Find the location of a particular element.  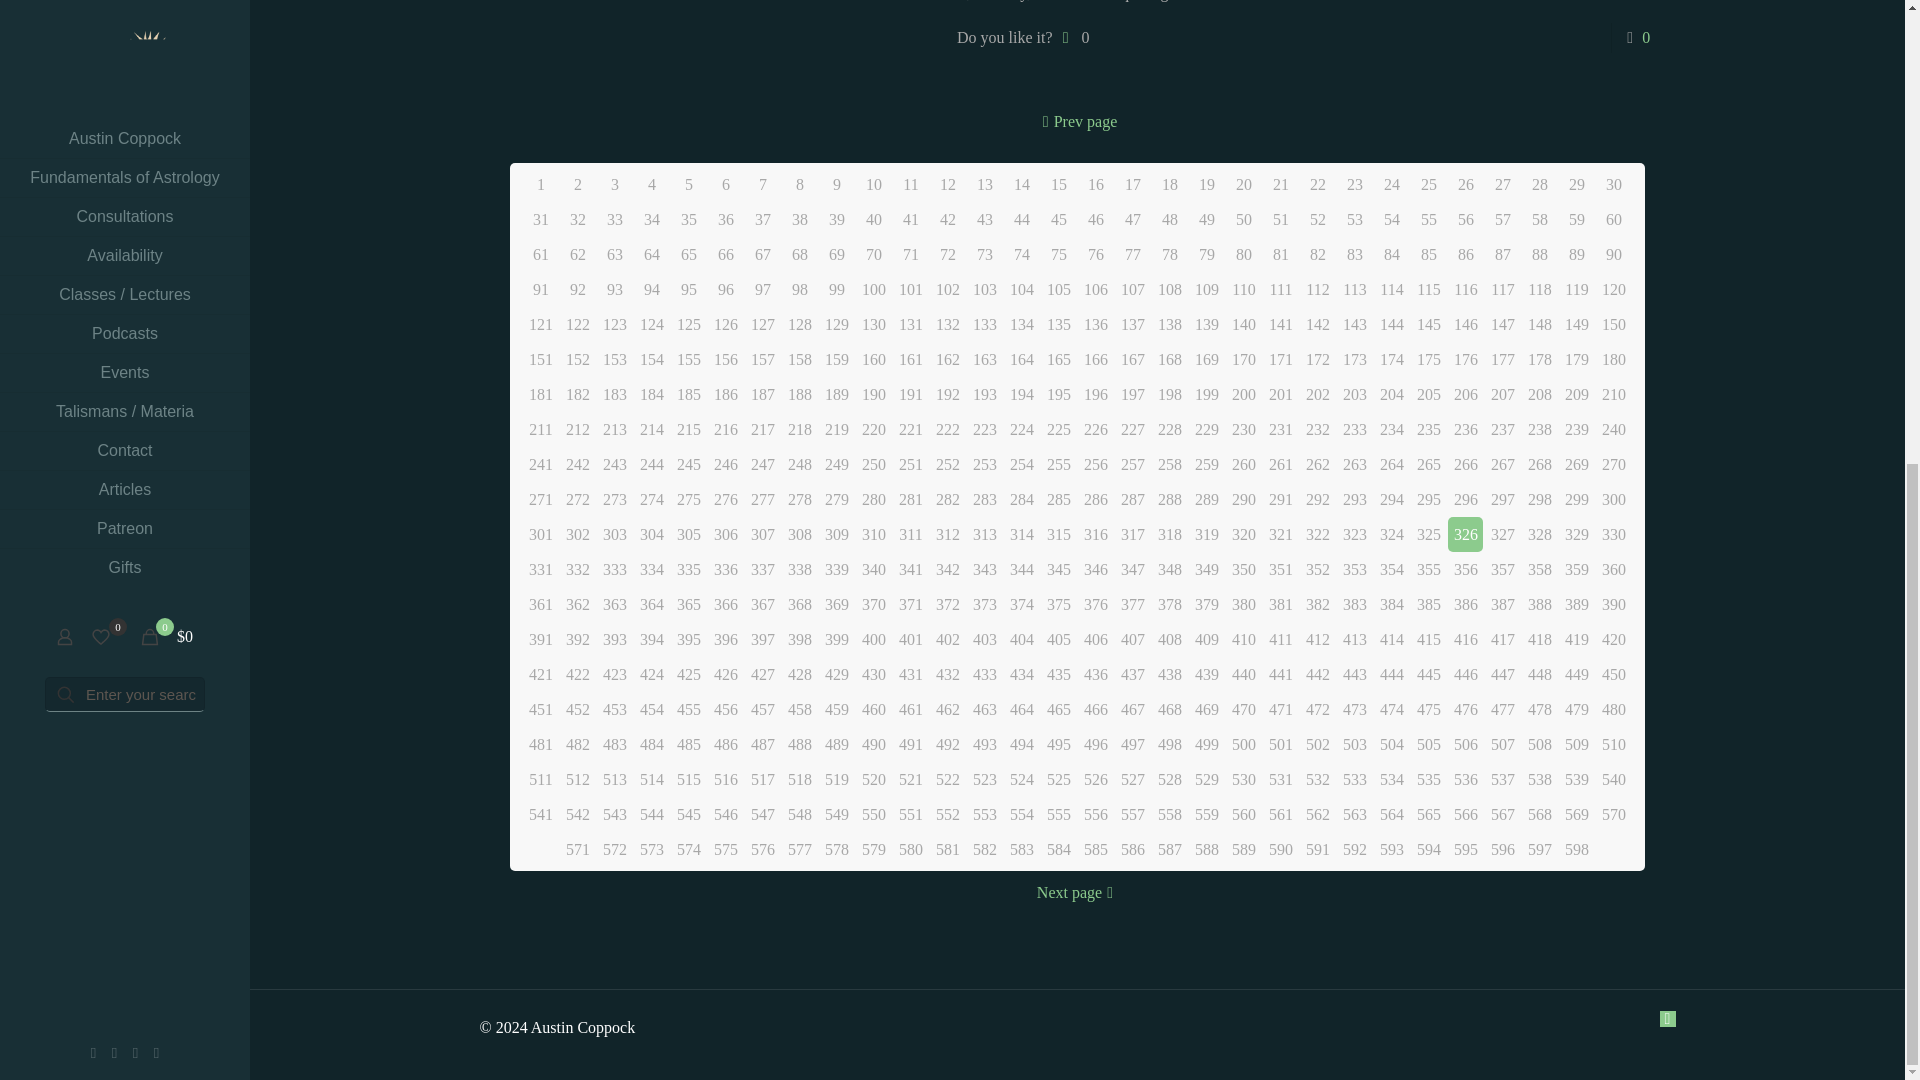

Facebook is located at coordinates (94, 246).